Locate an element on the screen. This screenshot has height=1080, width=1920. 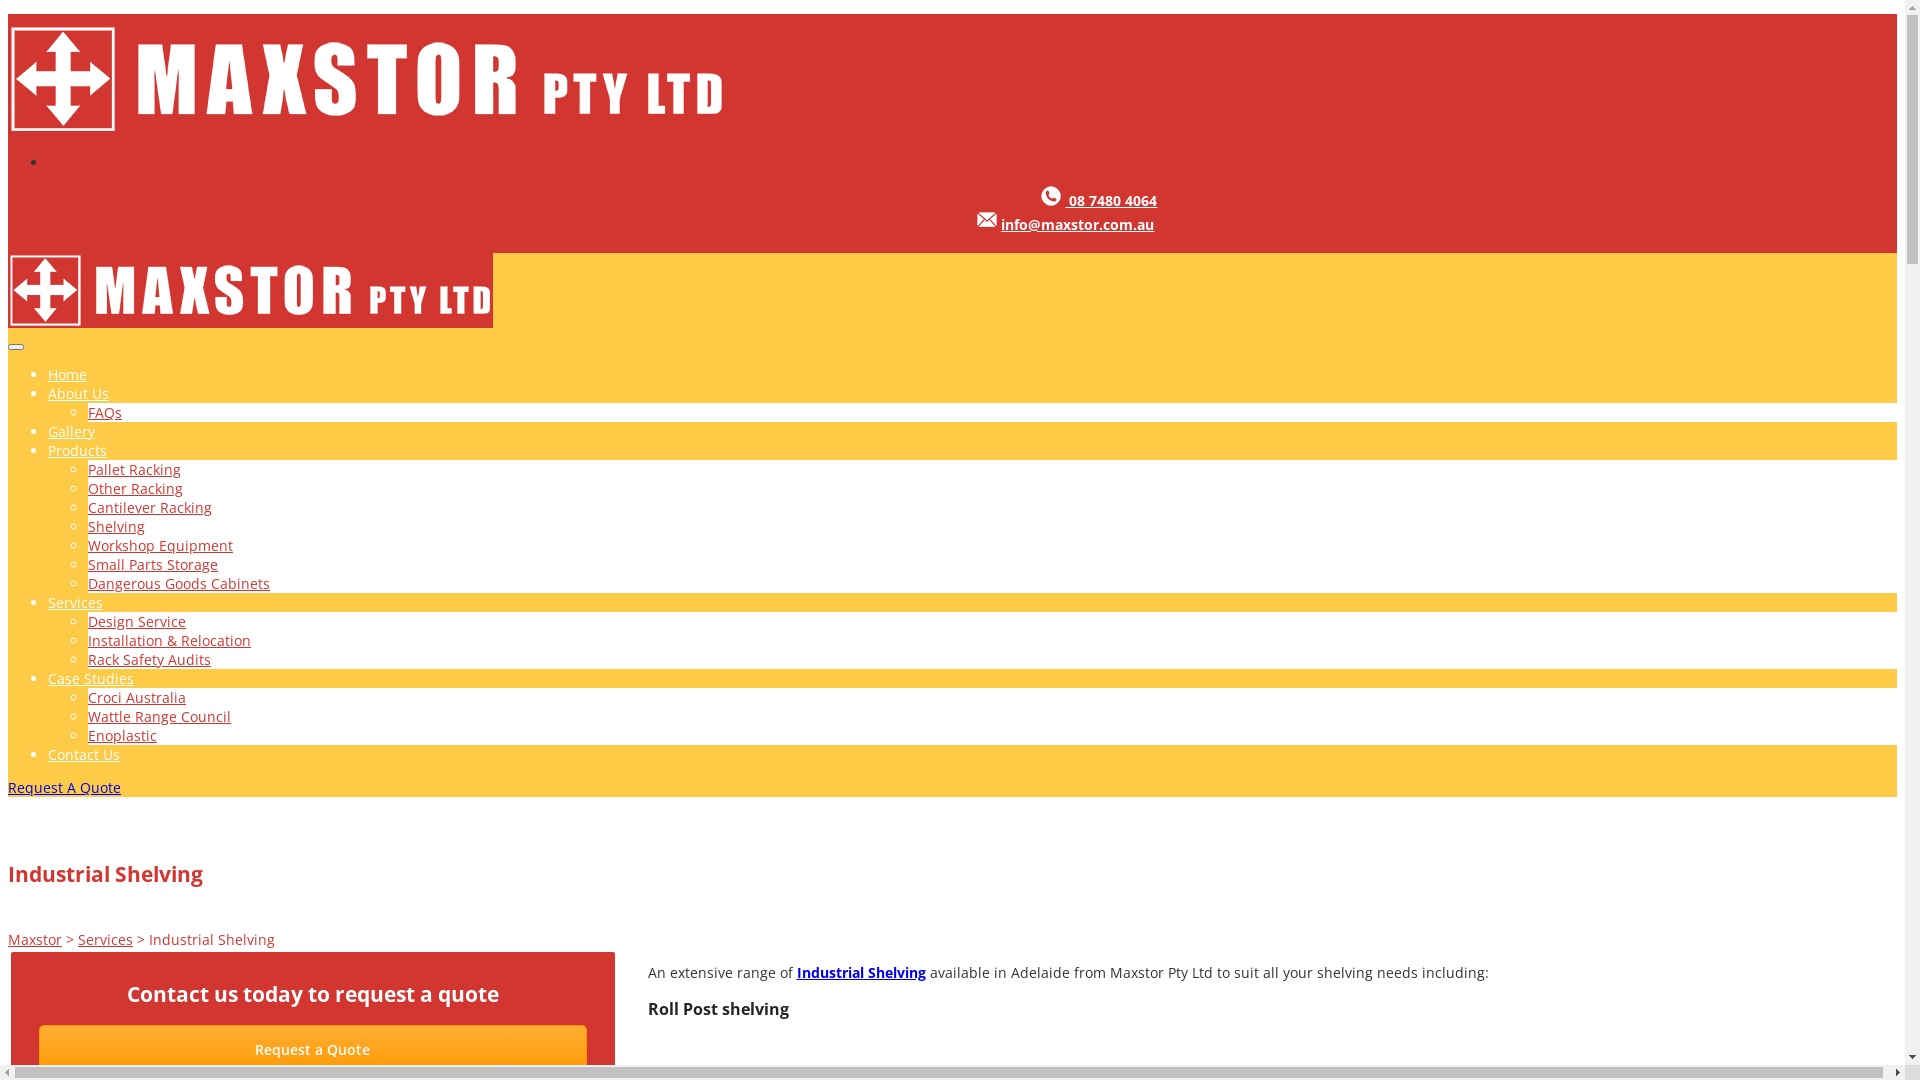
Contact Us is located at coordinates (84, 754).